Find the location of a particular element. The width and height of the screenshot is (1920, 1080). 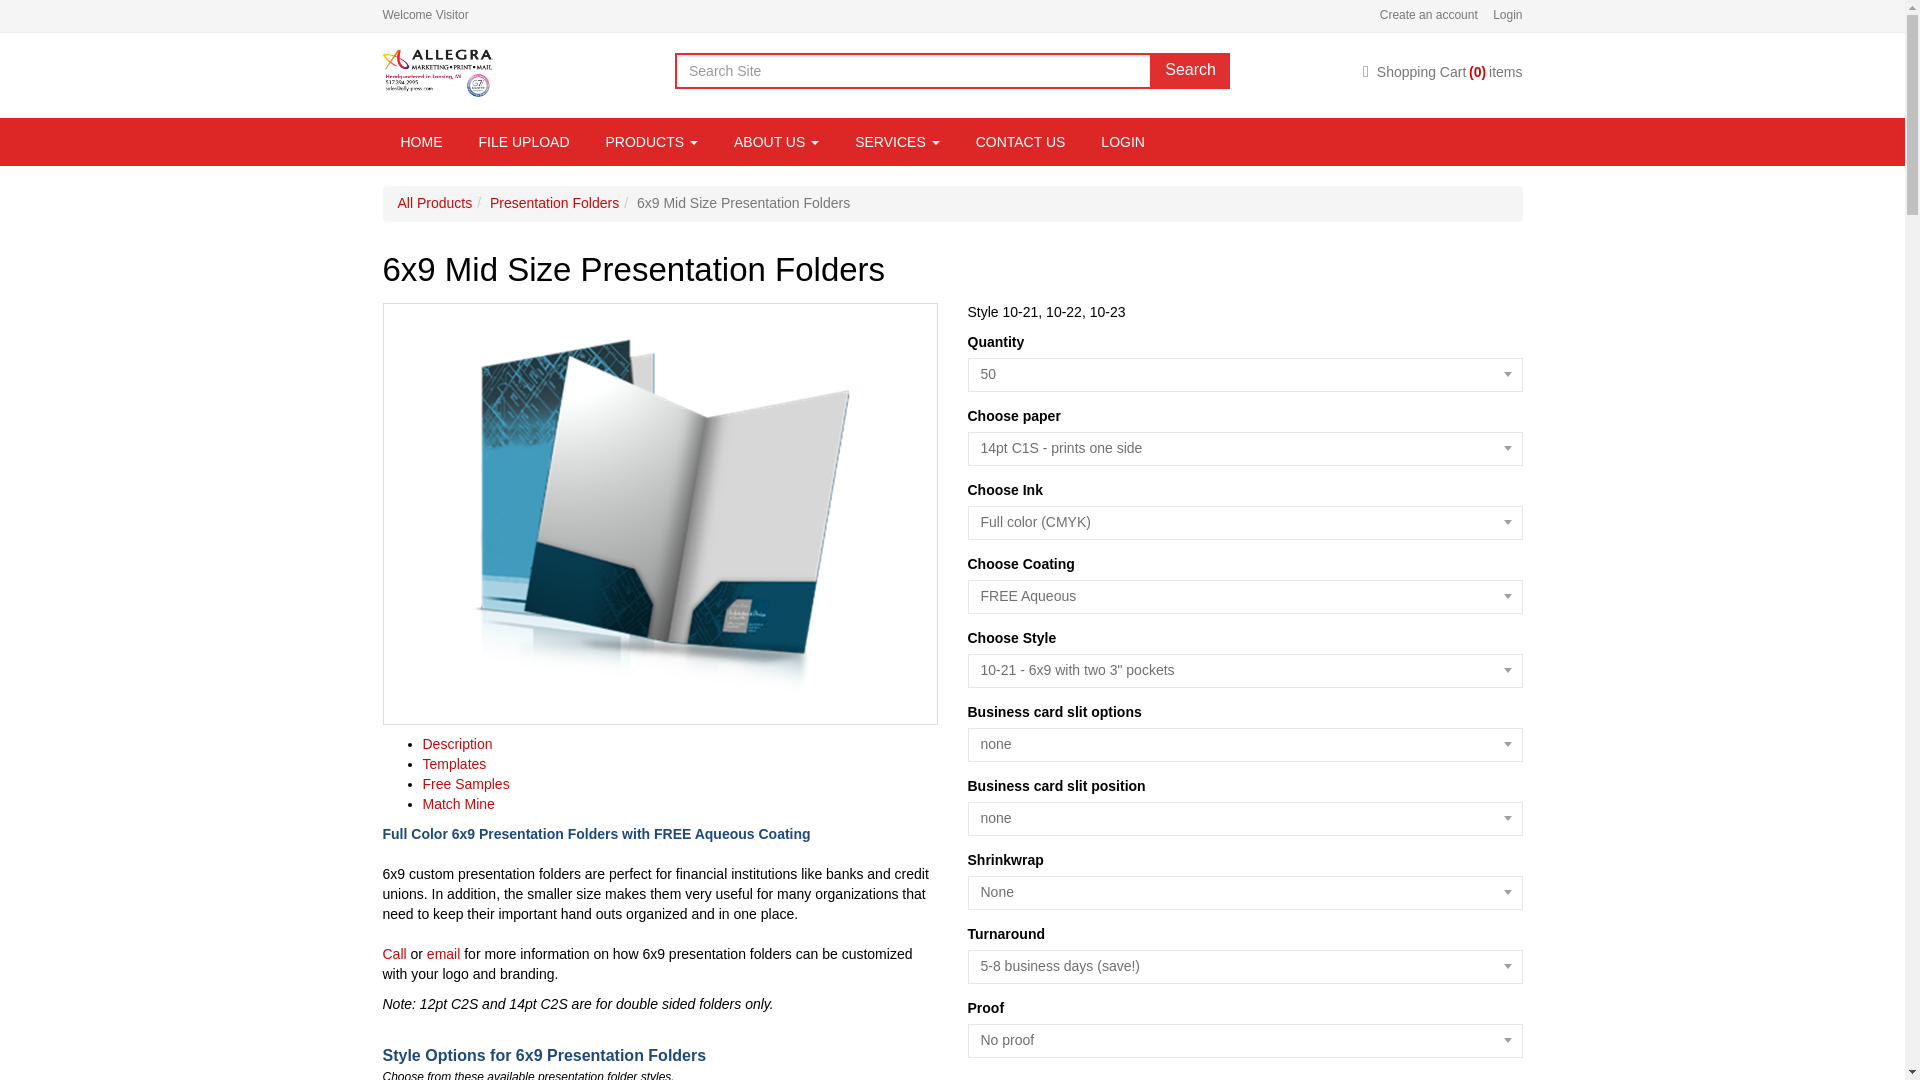

Allegra of Lansing is located at coordinates (436, 72).